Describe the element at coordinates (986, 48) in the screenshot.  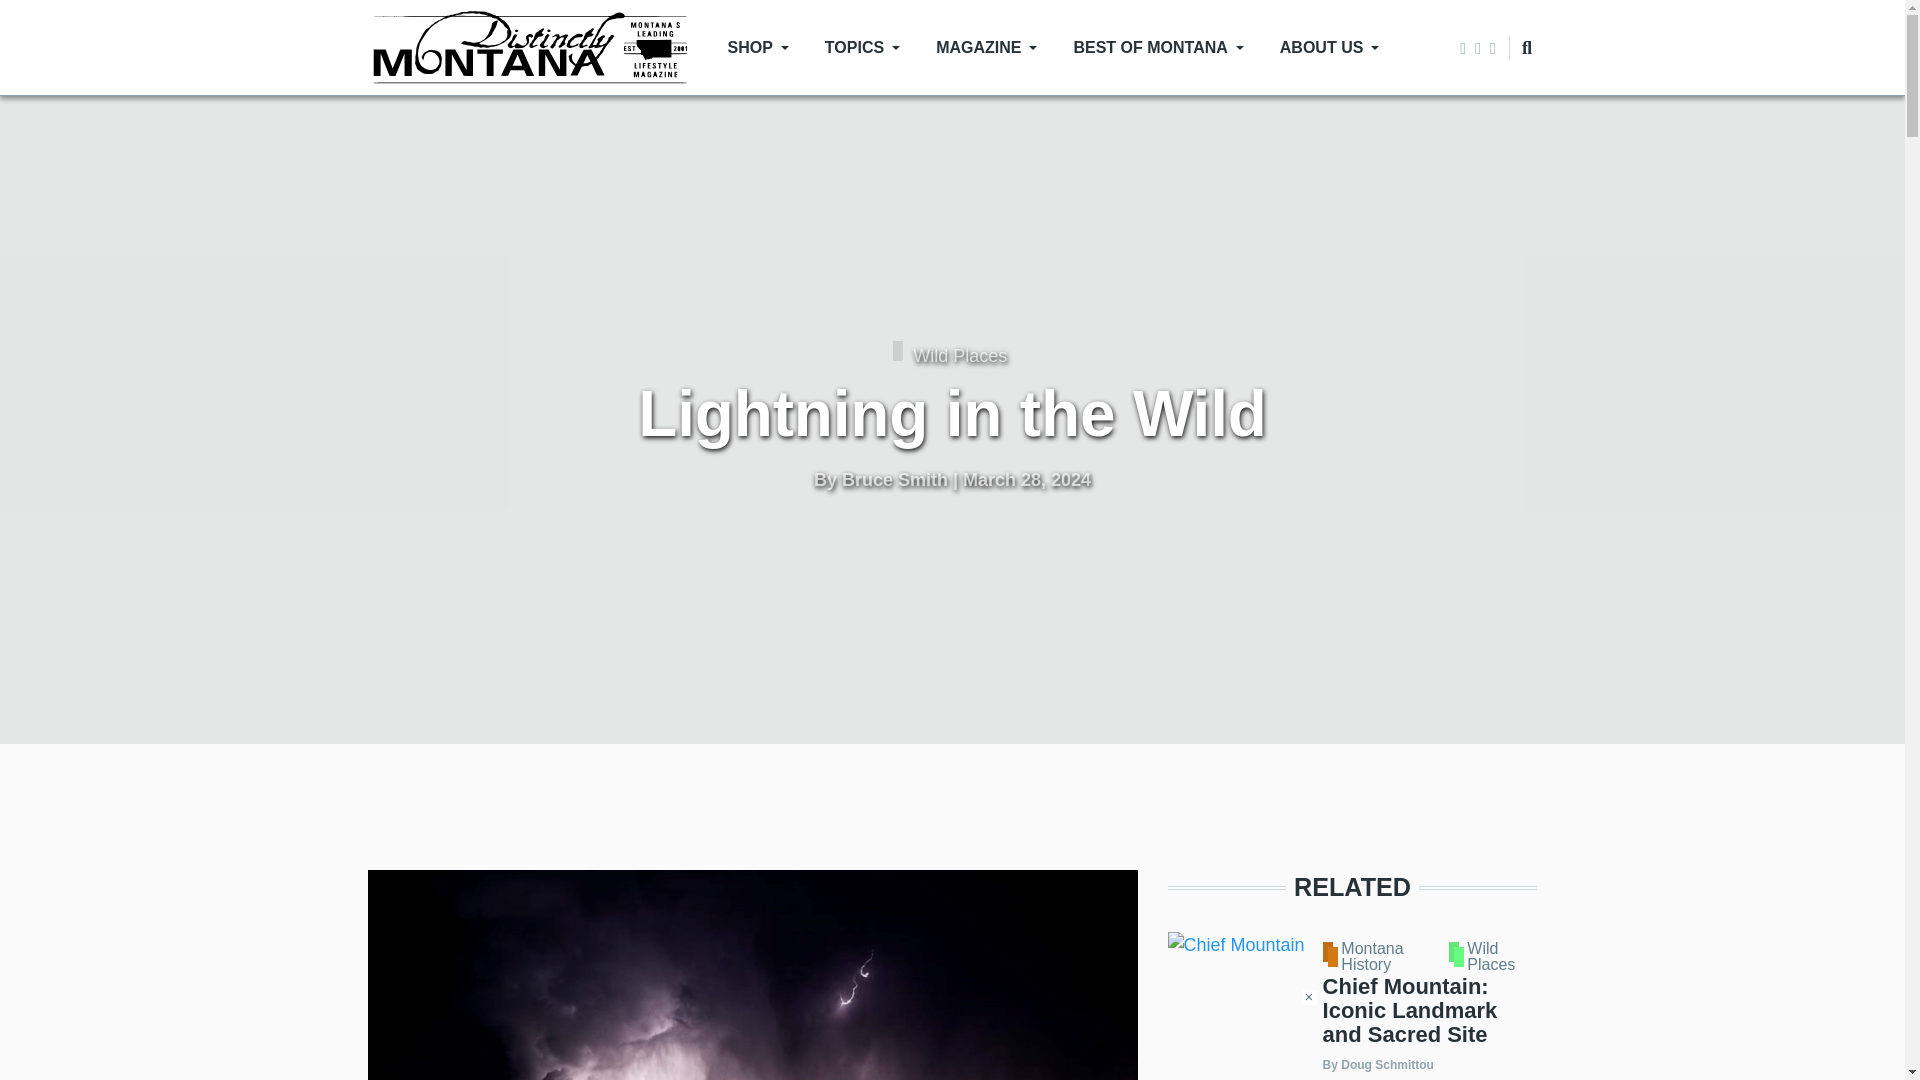
I see `MAGAZINE` at that location.